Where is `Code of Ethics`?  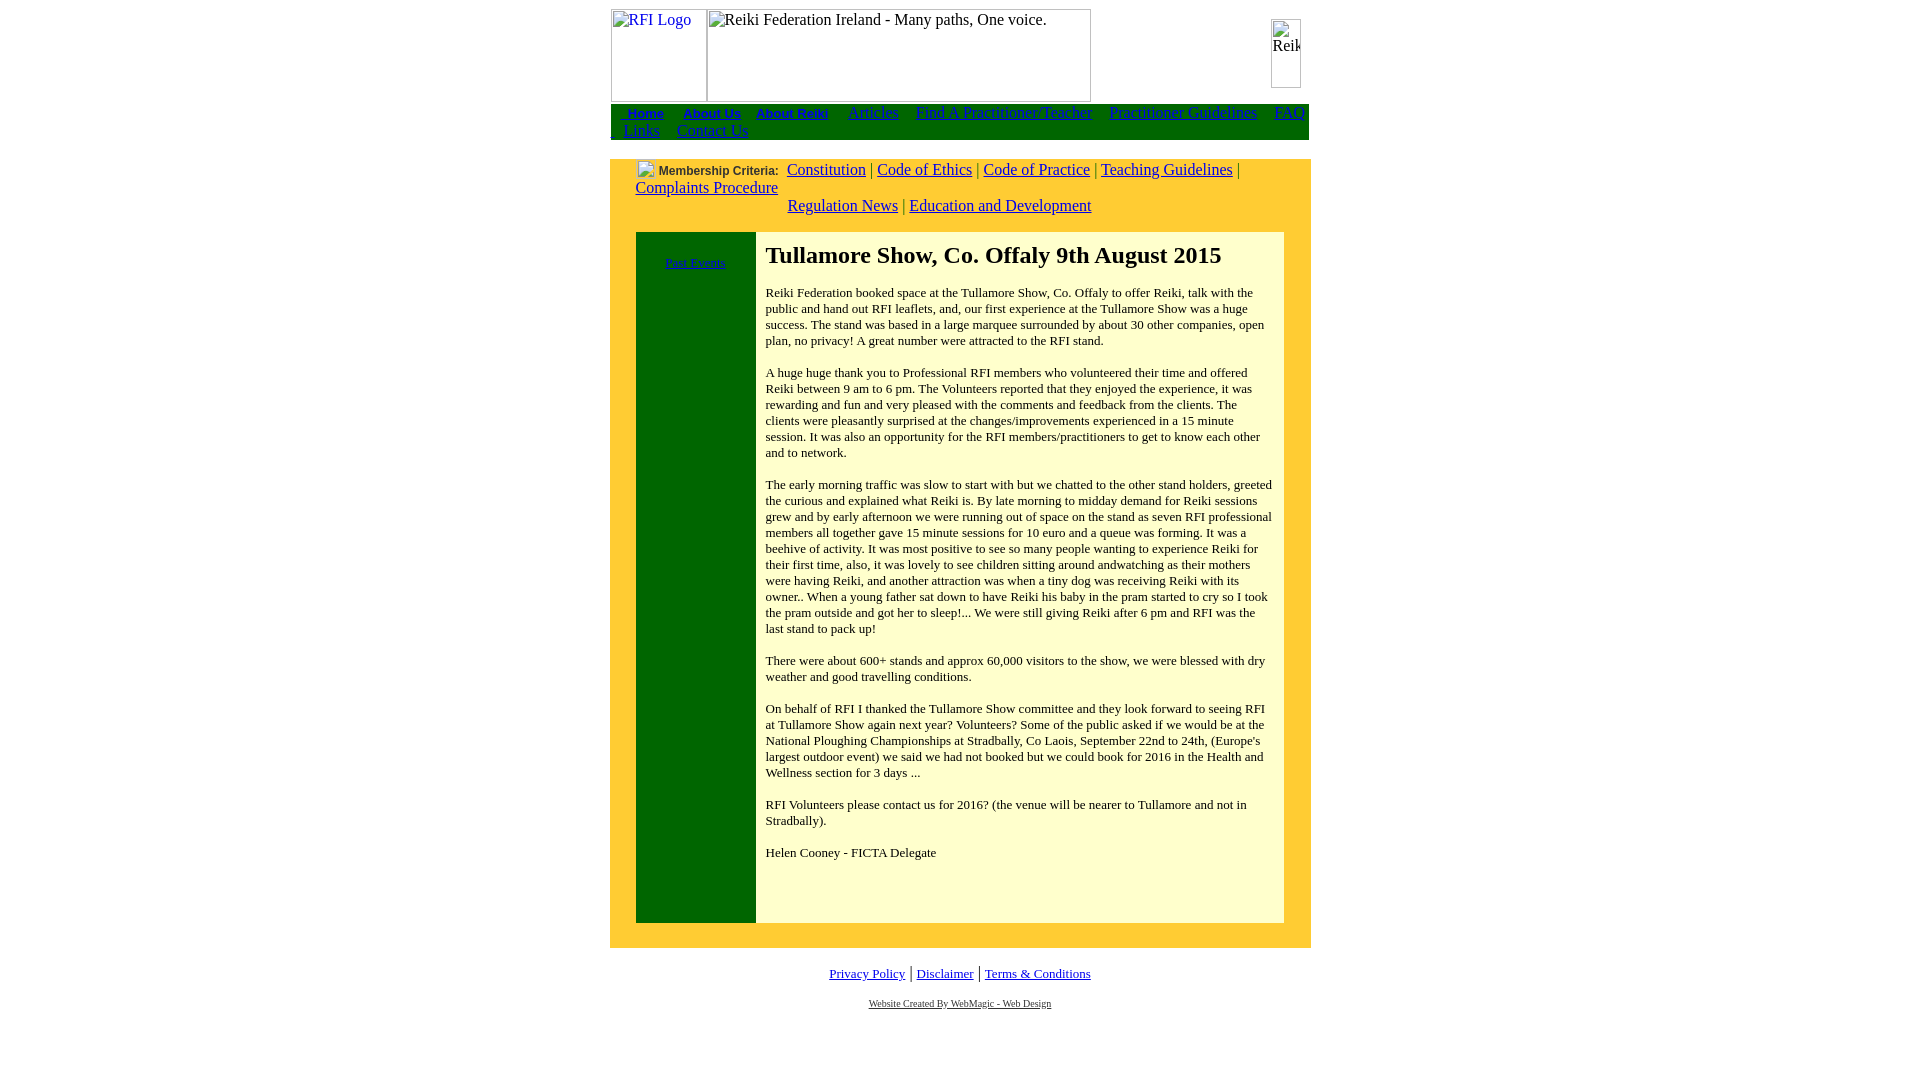
Code of Ethics is located at coordinates (924, 169).